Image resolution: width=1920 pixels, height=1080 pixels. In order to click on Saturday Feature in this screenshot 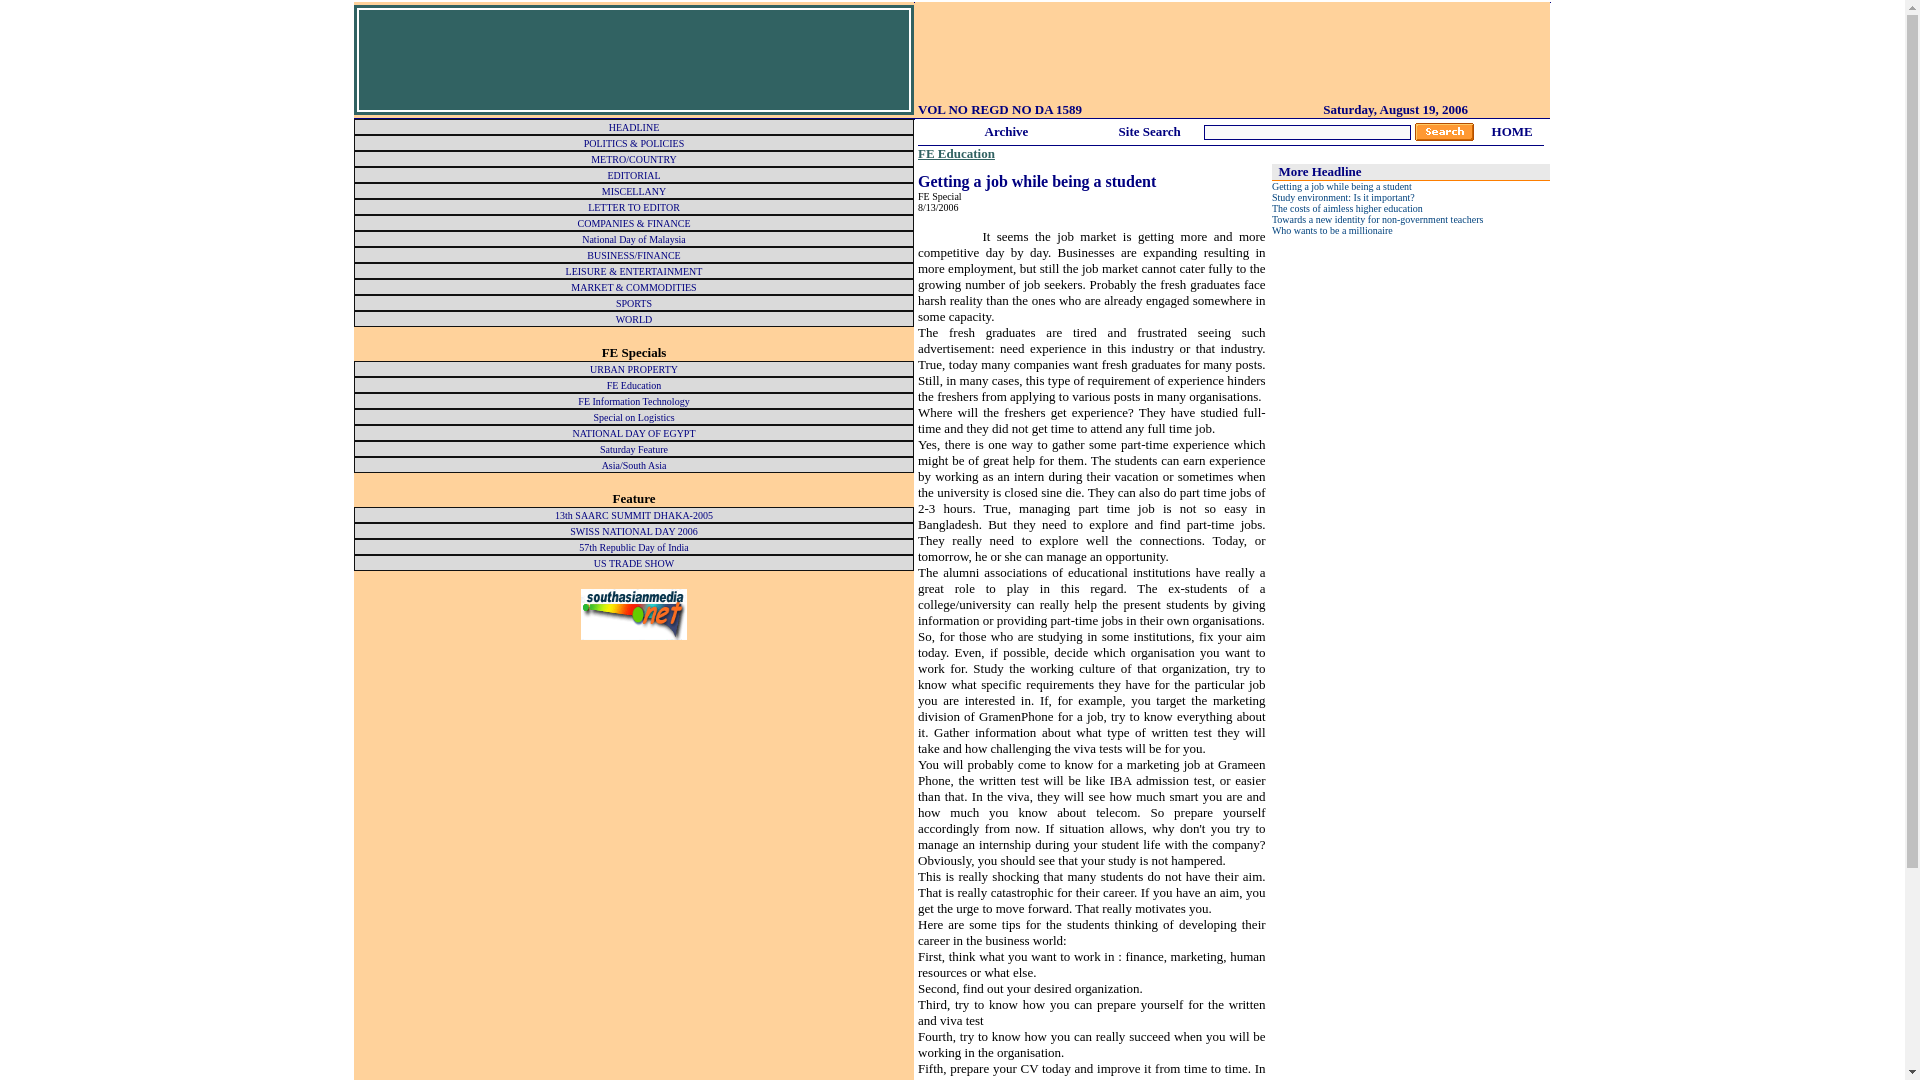, I will do `click(634, 448)`.